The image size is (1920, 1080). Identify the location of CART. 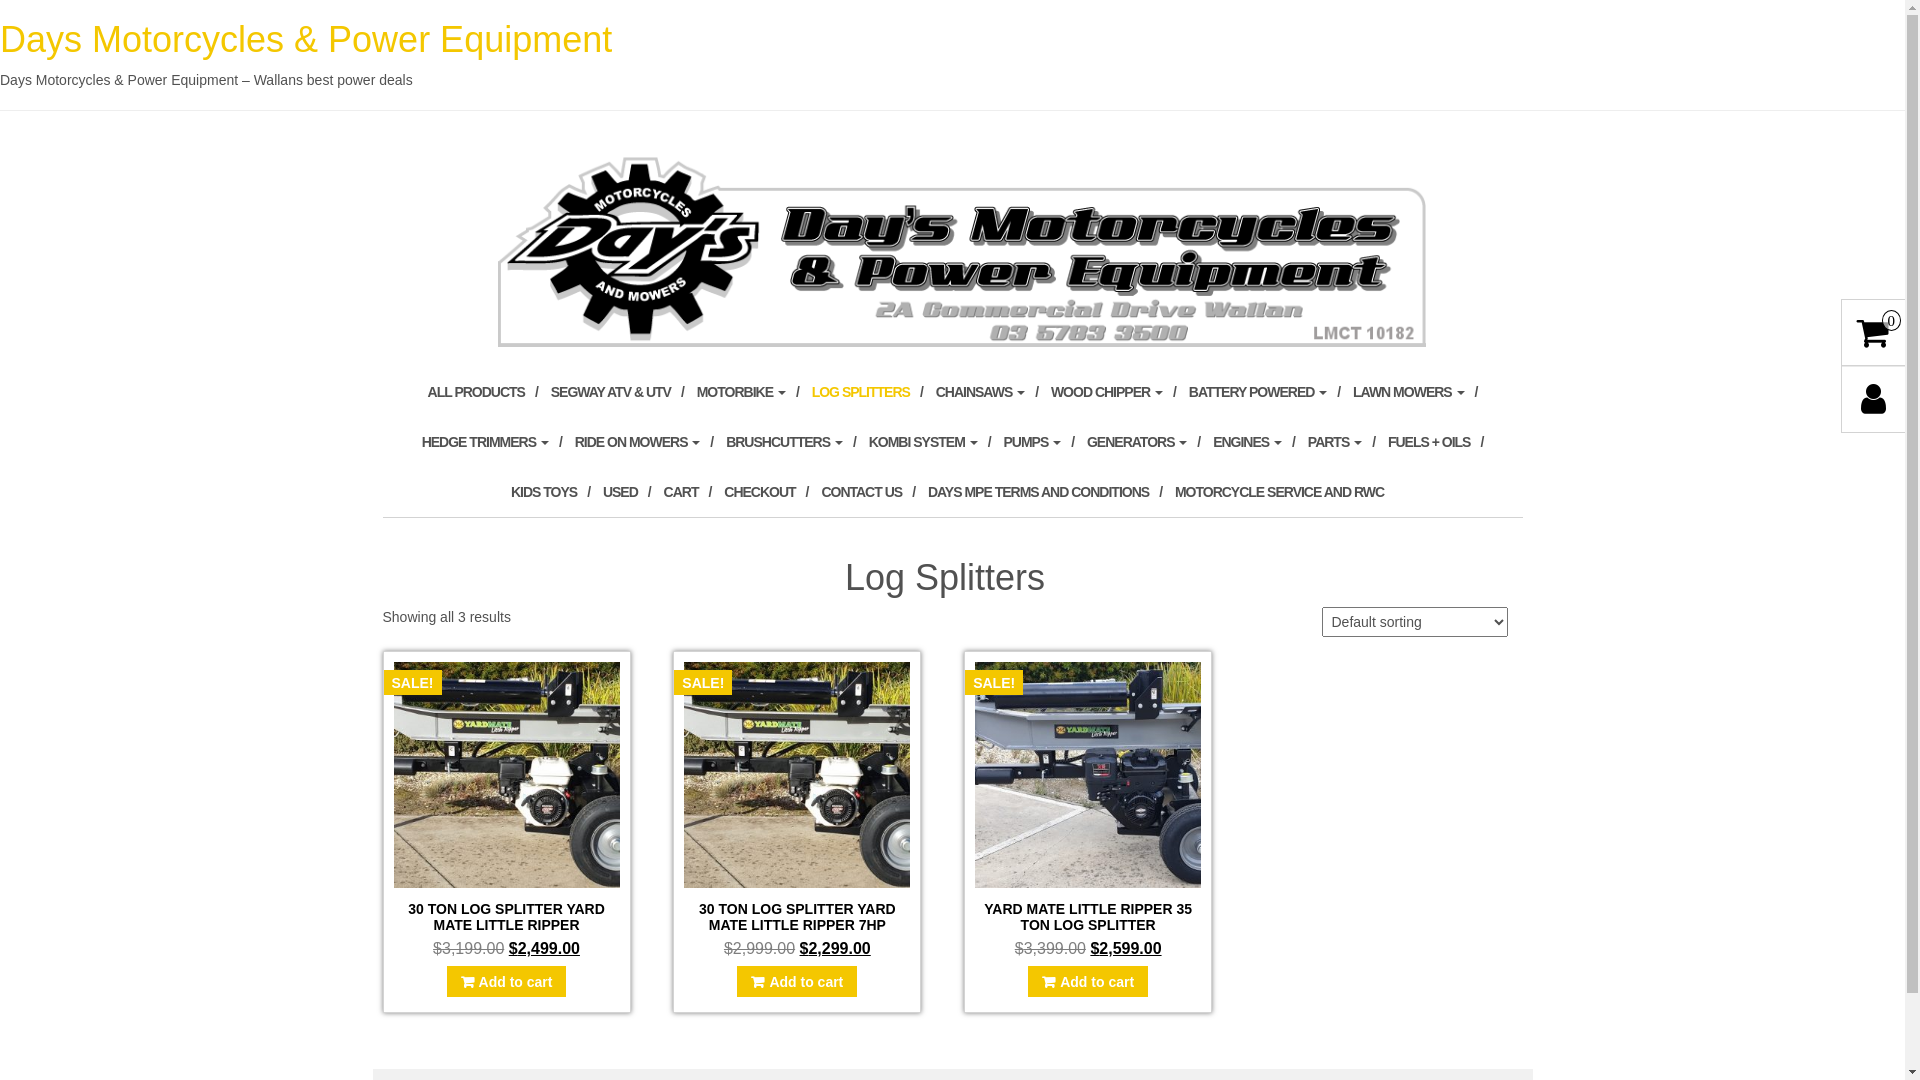
(688, 492).